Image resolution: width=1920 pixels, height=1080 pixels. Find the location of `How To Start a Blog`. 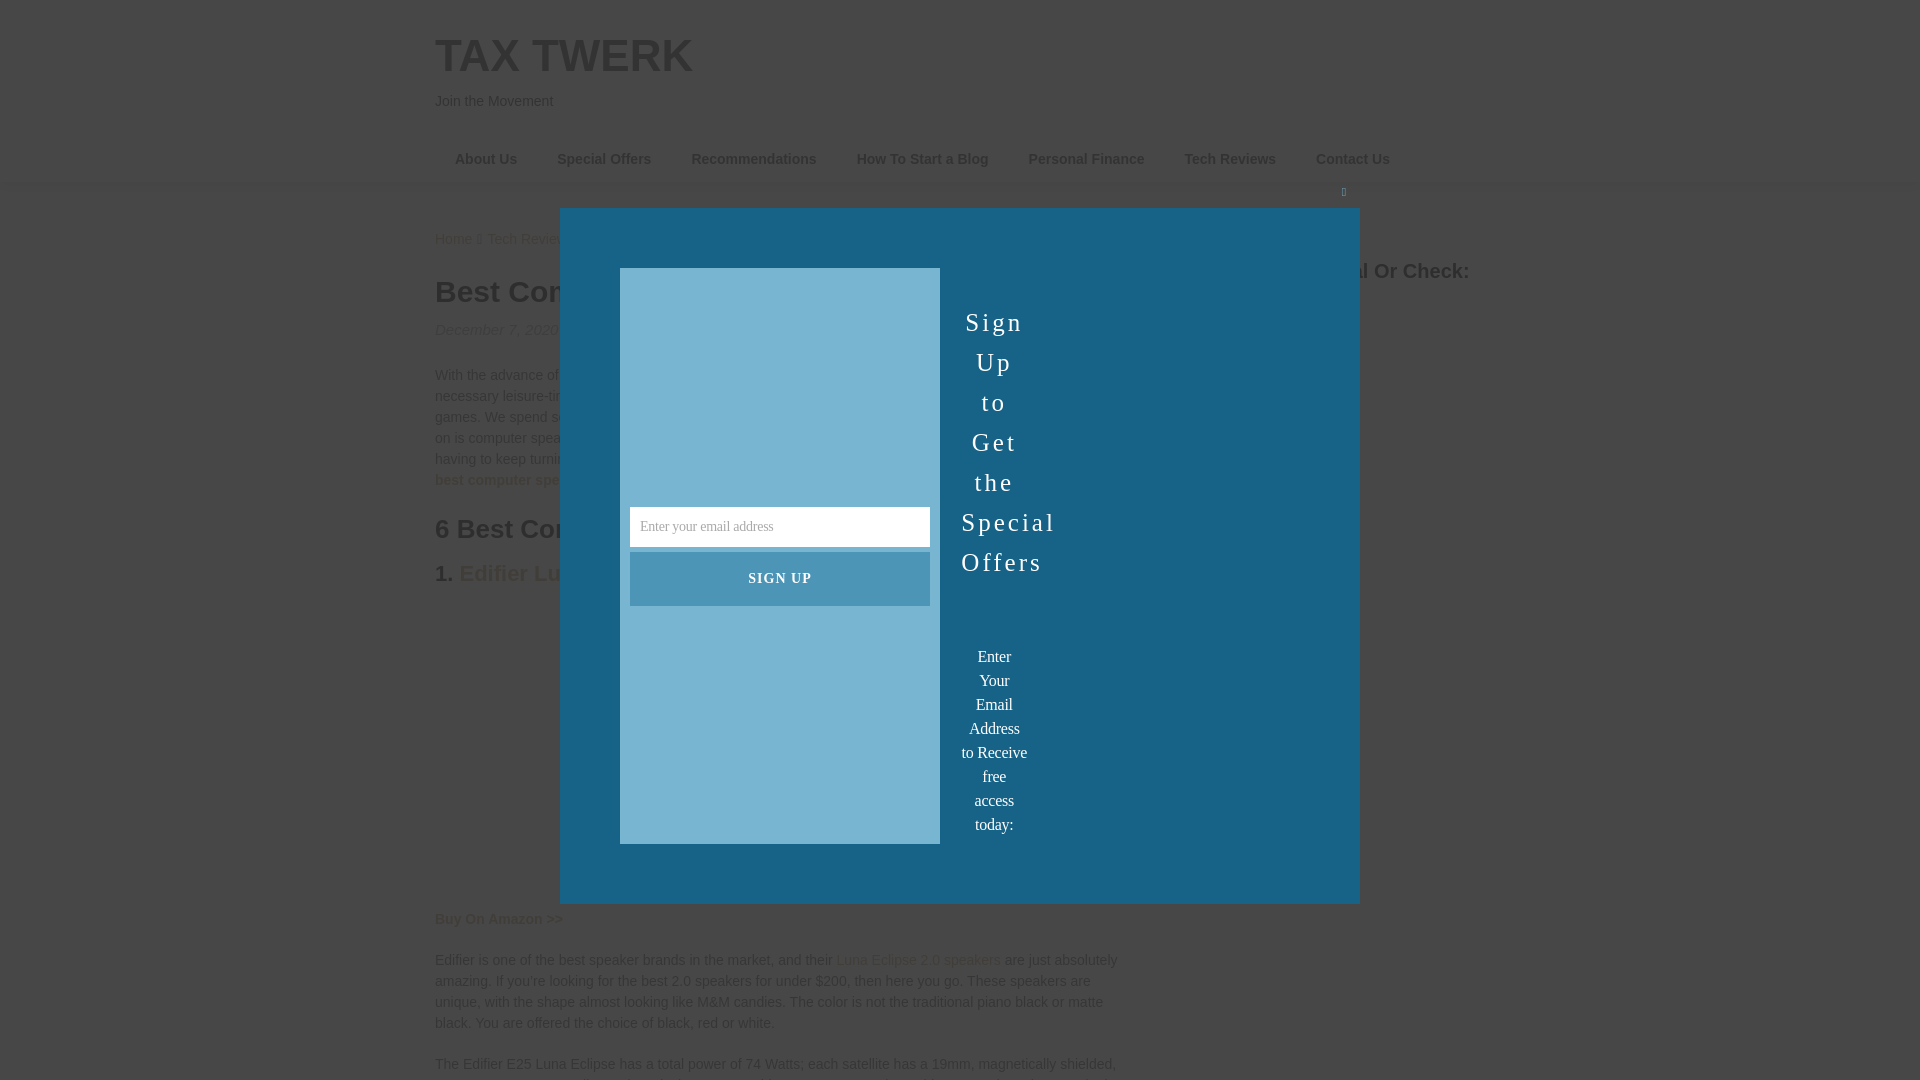

How To Start a Blog is located at coordinates (923, 160).